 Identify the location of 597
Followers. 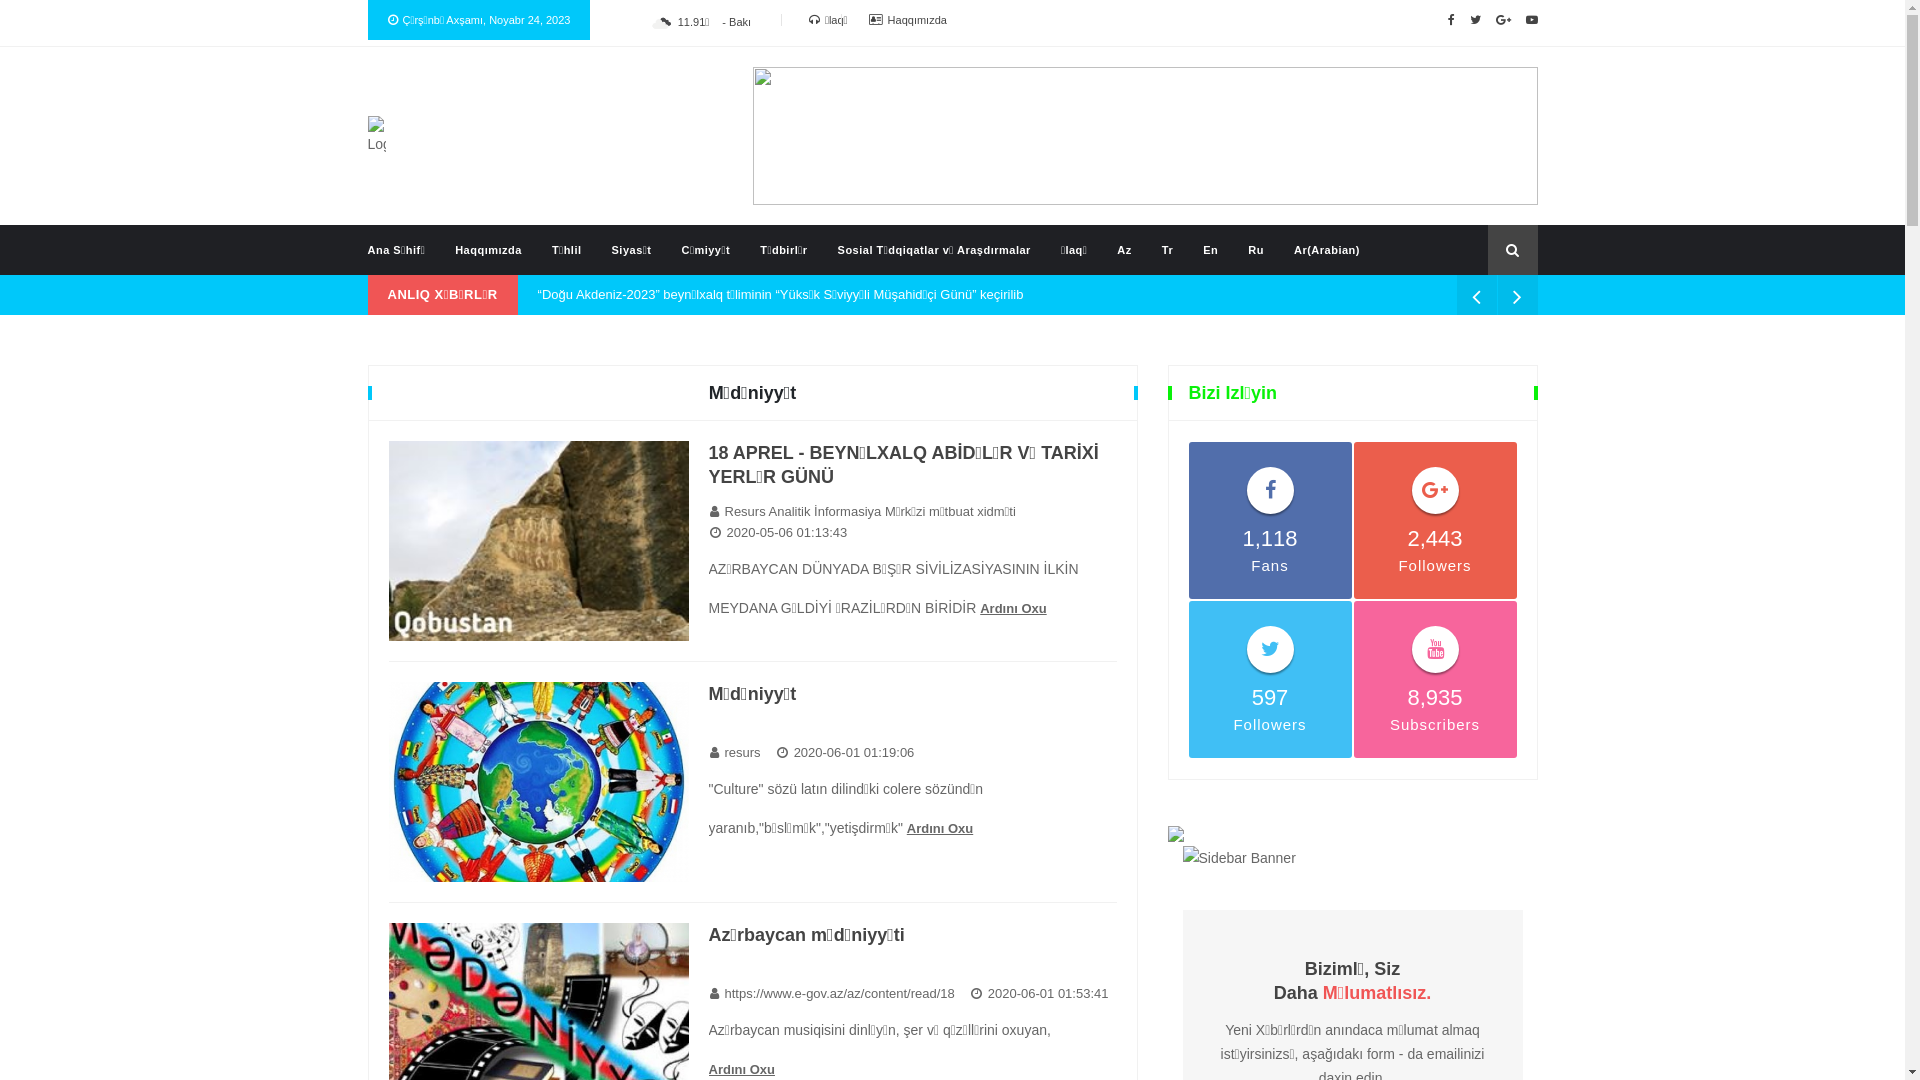
(1270, 680).